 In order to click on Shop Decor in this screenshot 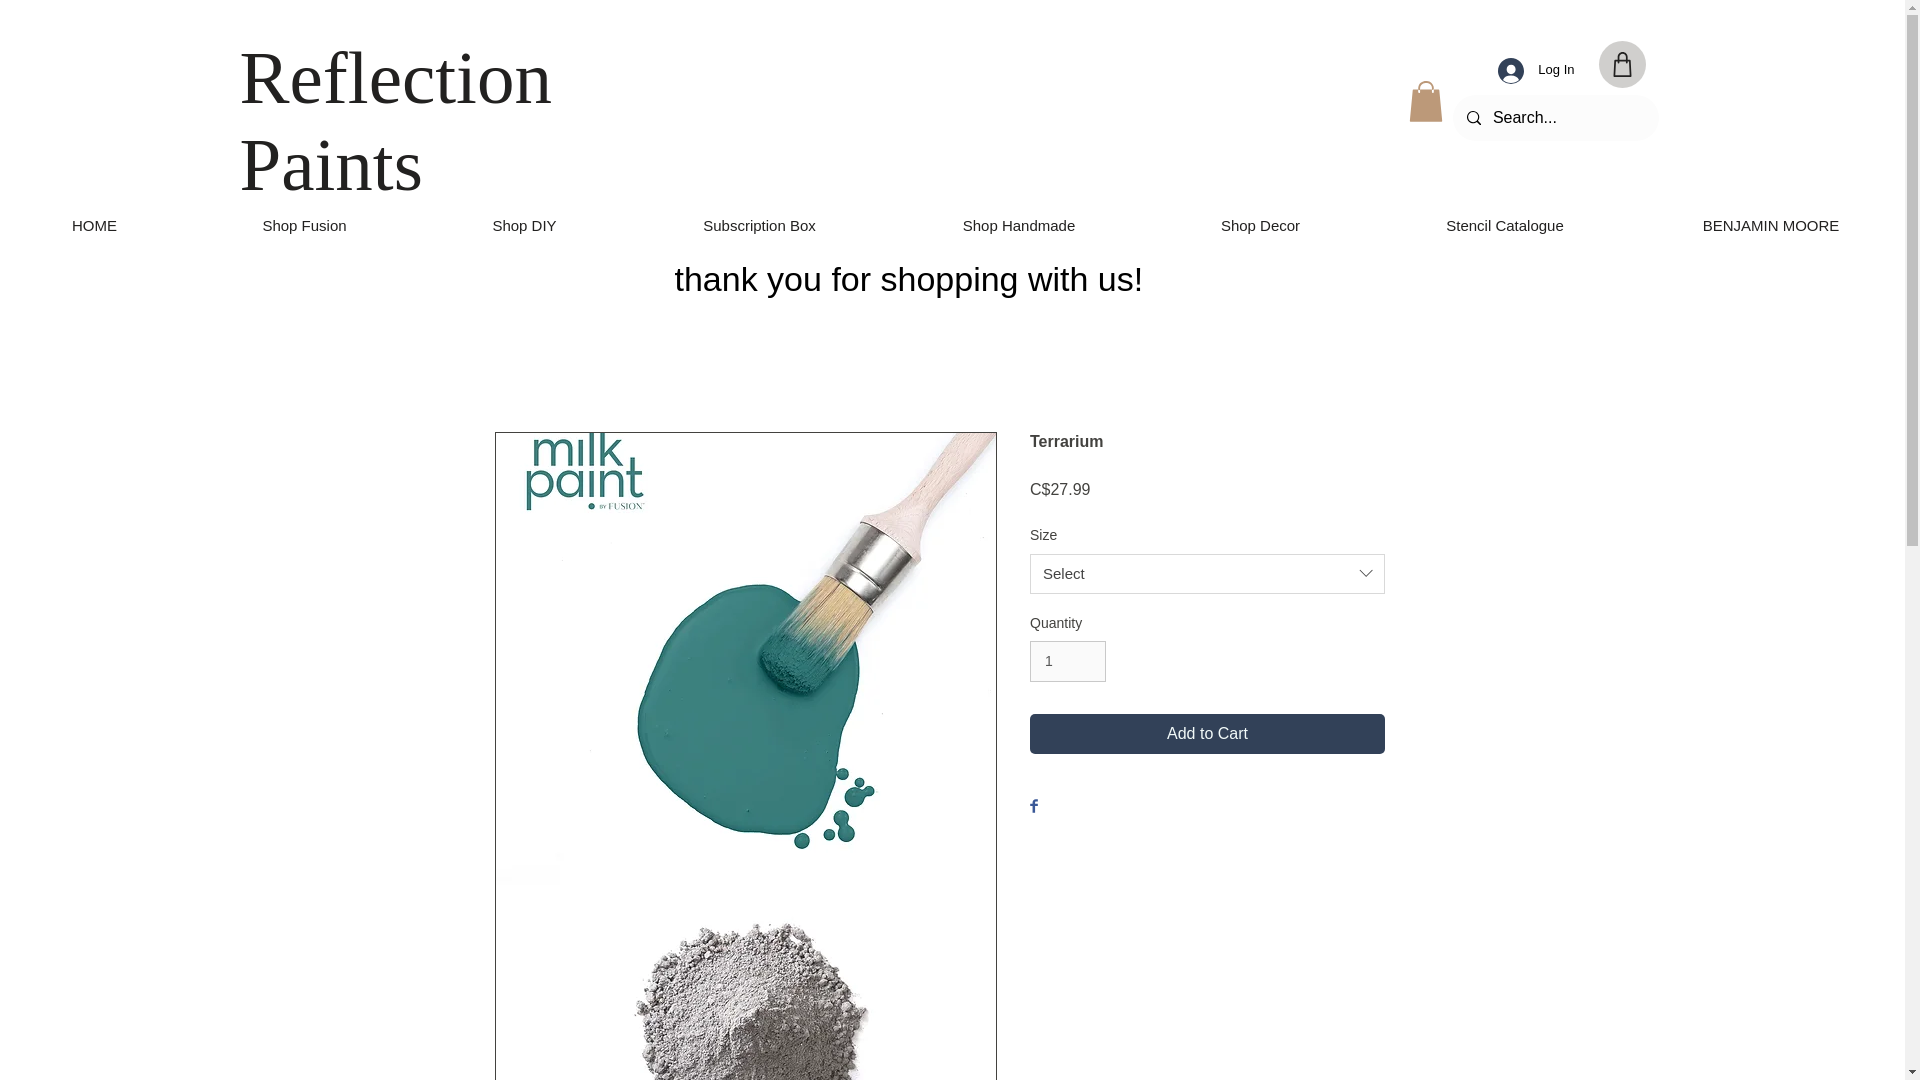, I will do `click(1260, 225)`.